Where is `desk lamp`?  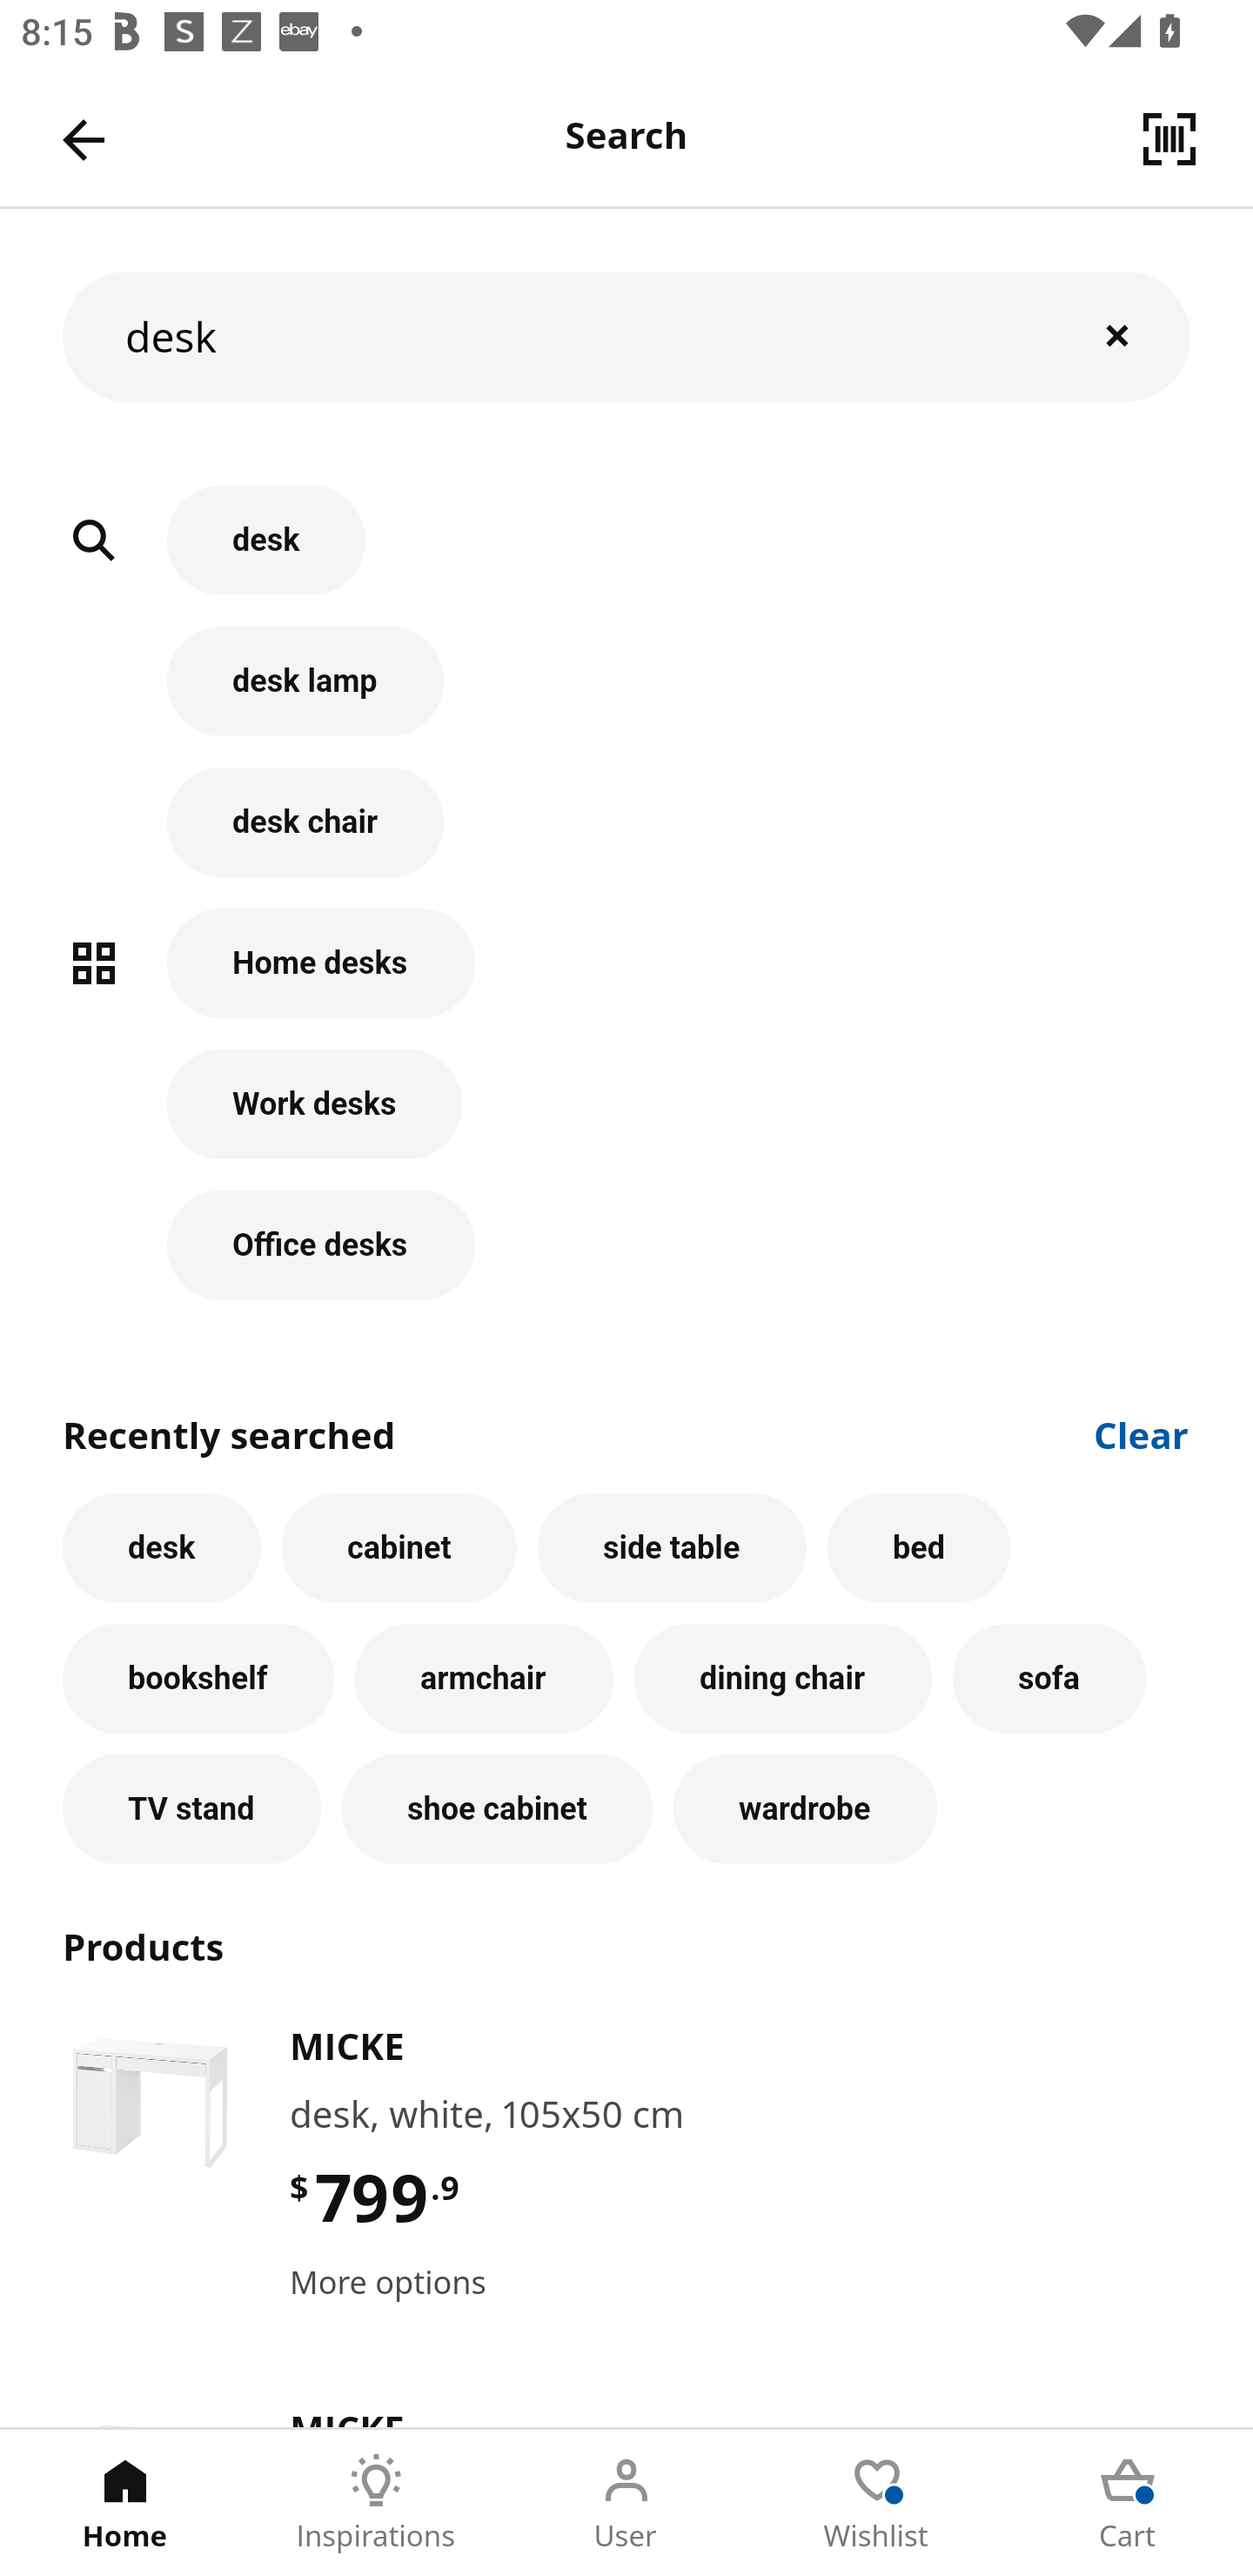
desk lamp is located at coordinates (626, 696).